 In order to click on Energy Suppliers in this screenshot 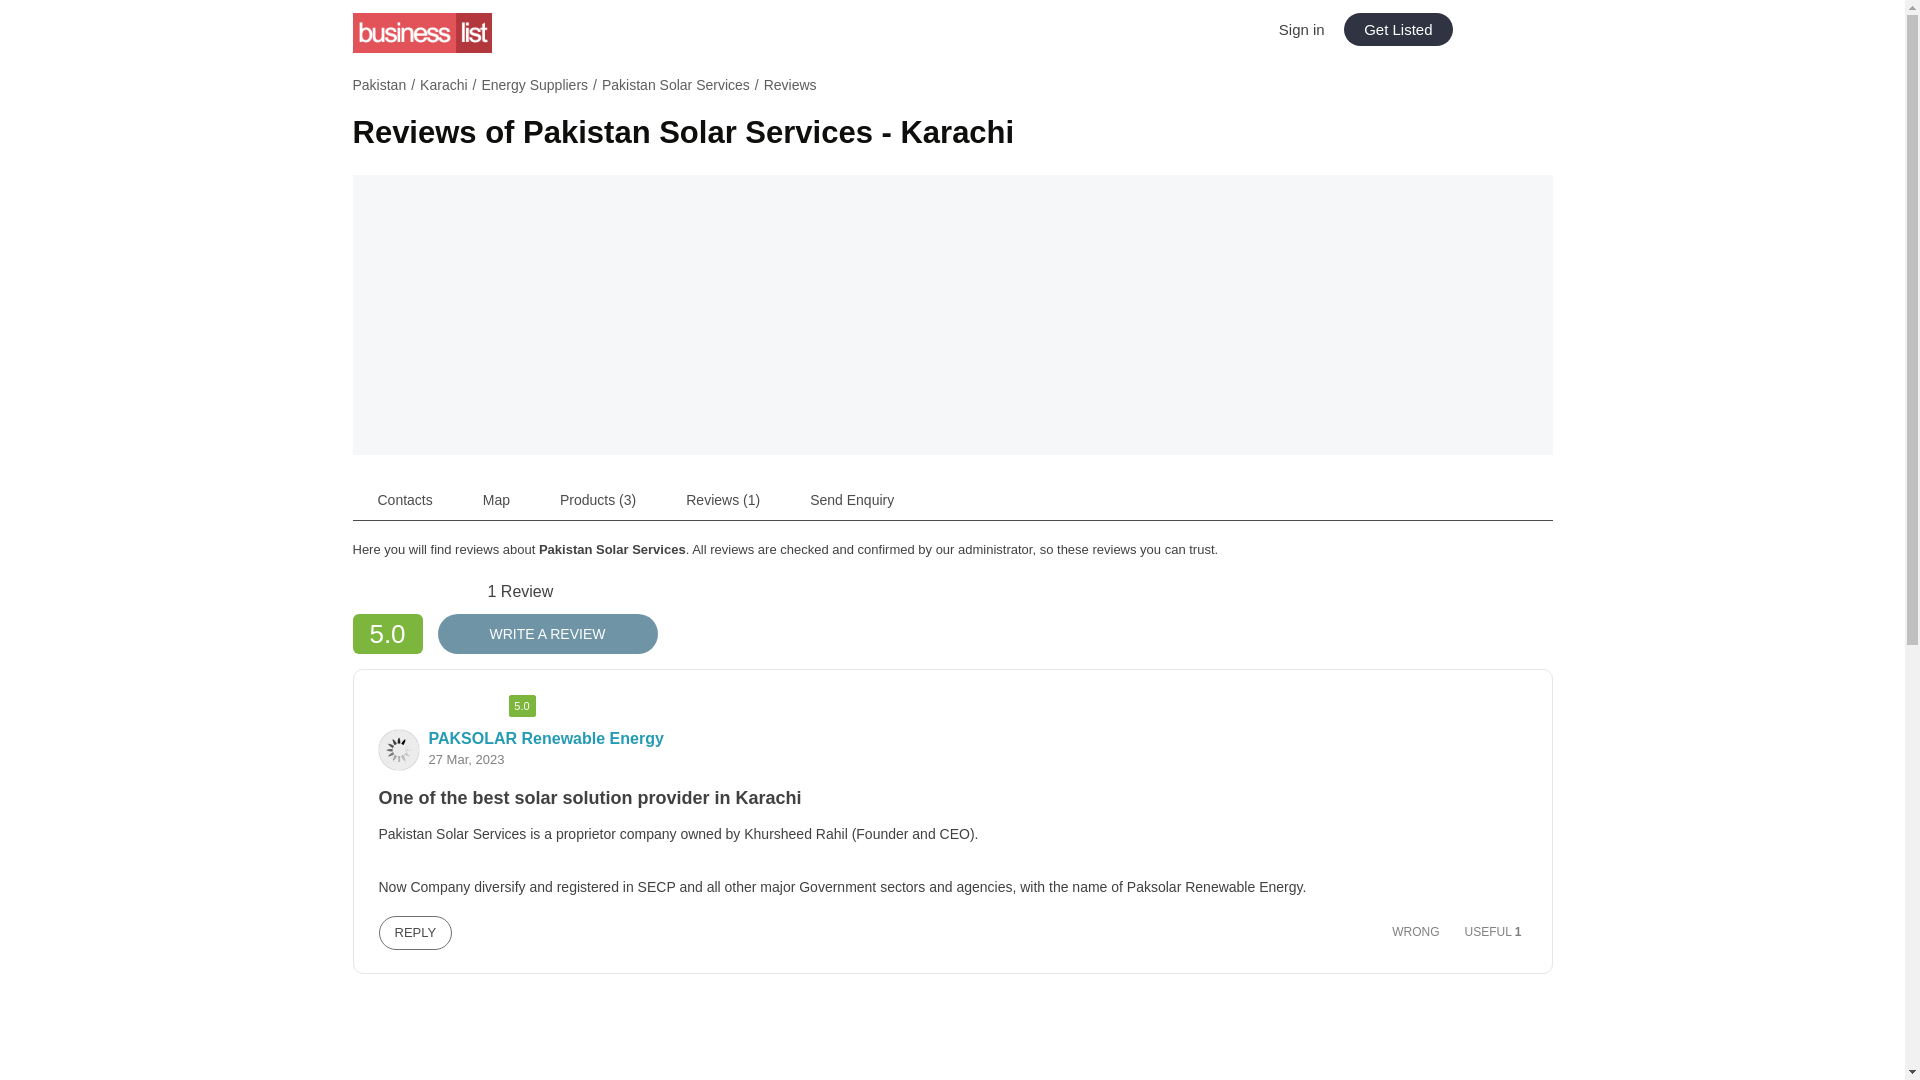, I will do `click(534, 84)`.